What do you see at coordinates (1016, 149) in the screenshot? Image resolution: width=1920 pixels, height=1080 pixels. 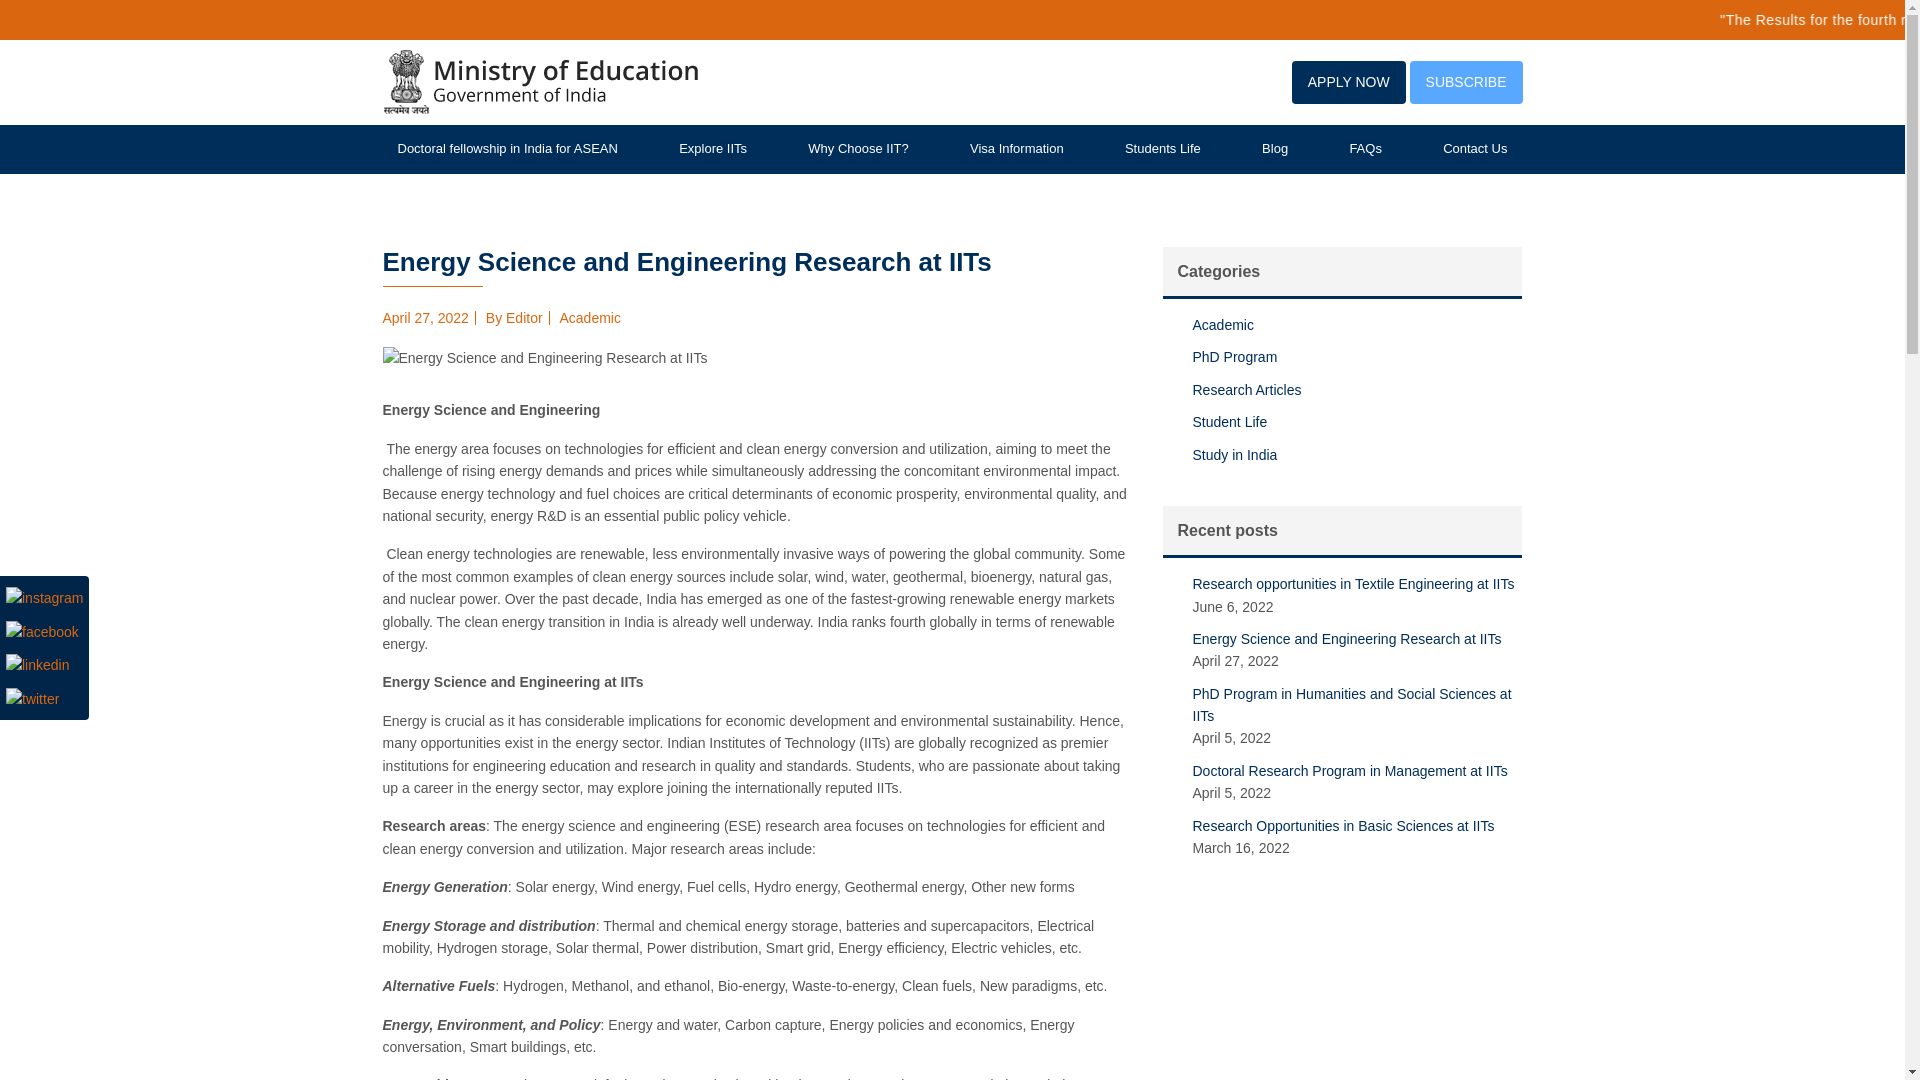 I see `Visa Information` at bounding box center [1016, 149].